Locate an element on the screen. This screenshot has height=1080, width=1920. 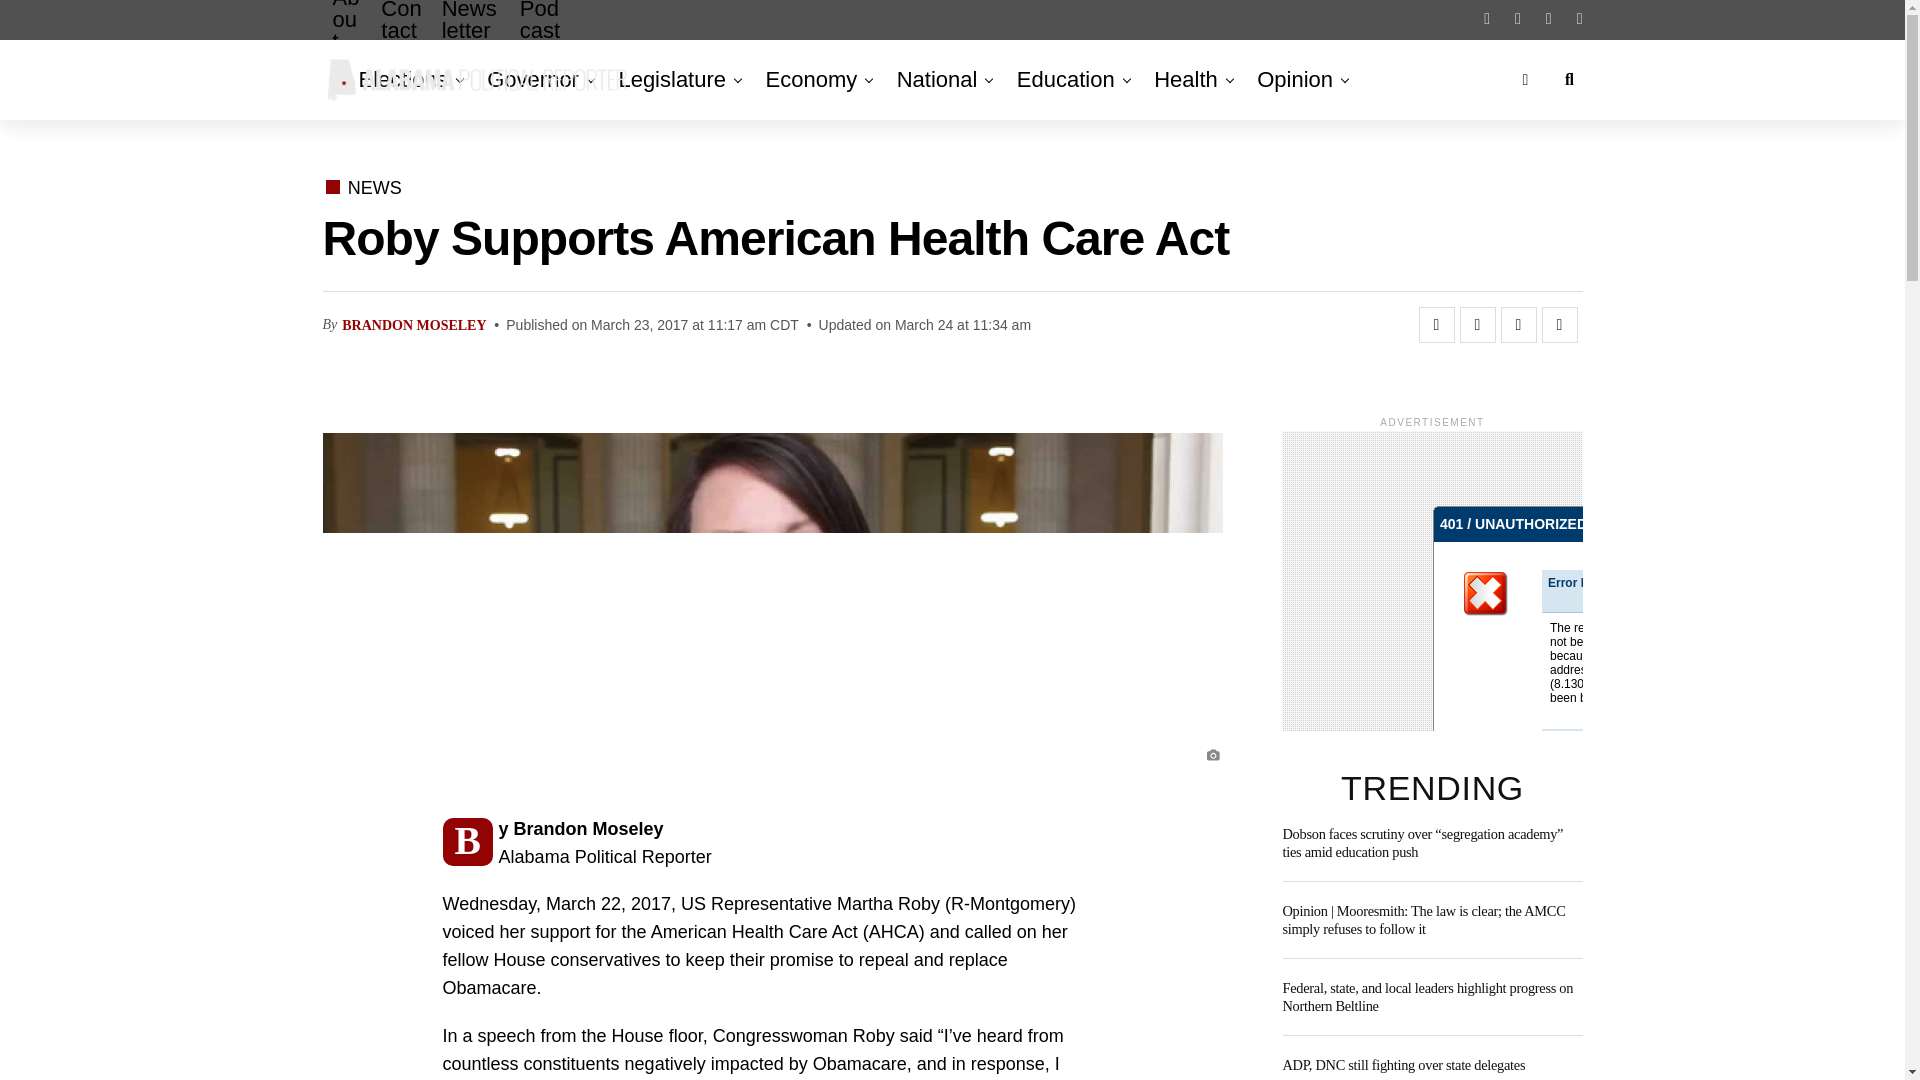
Elections is located at coordinates (406, 79).